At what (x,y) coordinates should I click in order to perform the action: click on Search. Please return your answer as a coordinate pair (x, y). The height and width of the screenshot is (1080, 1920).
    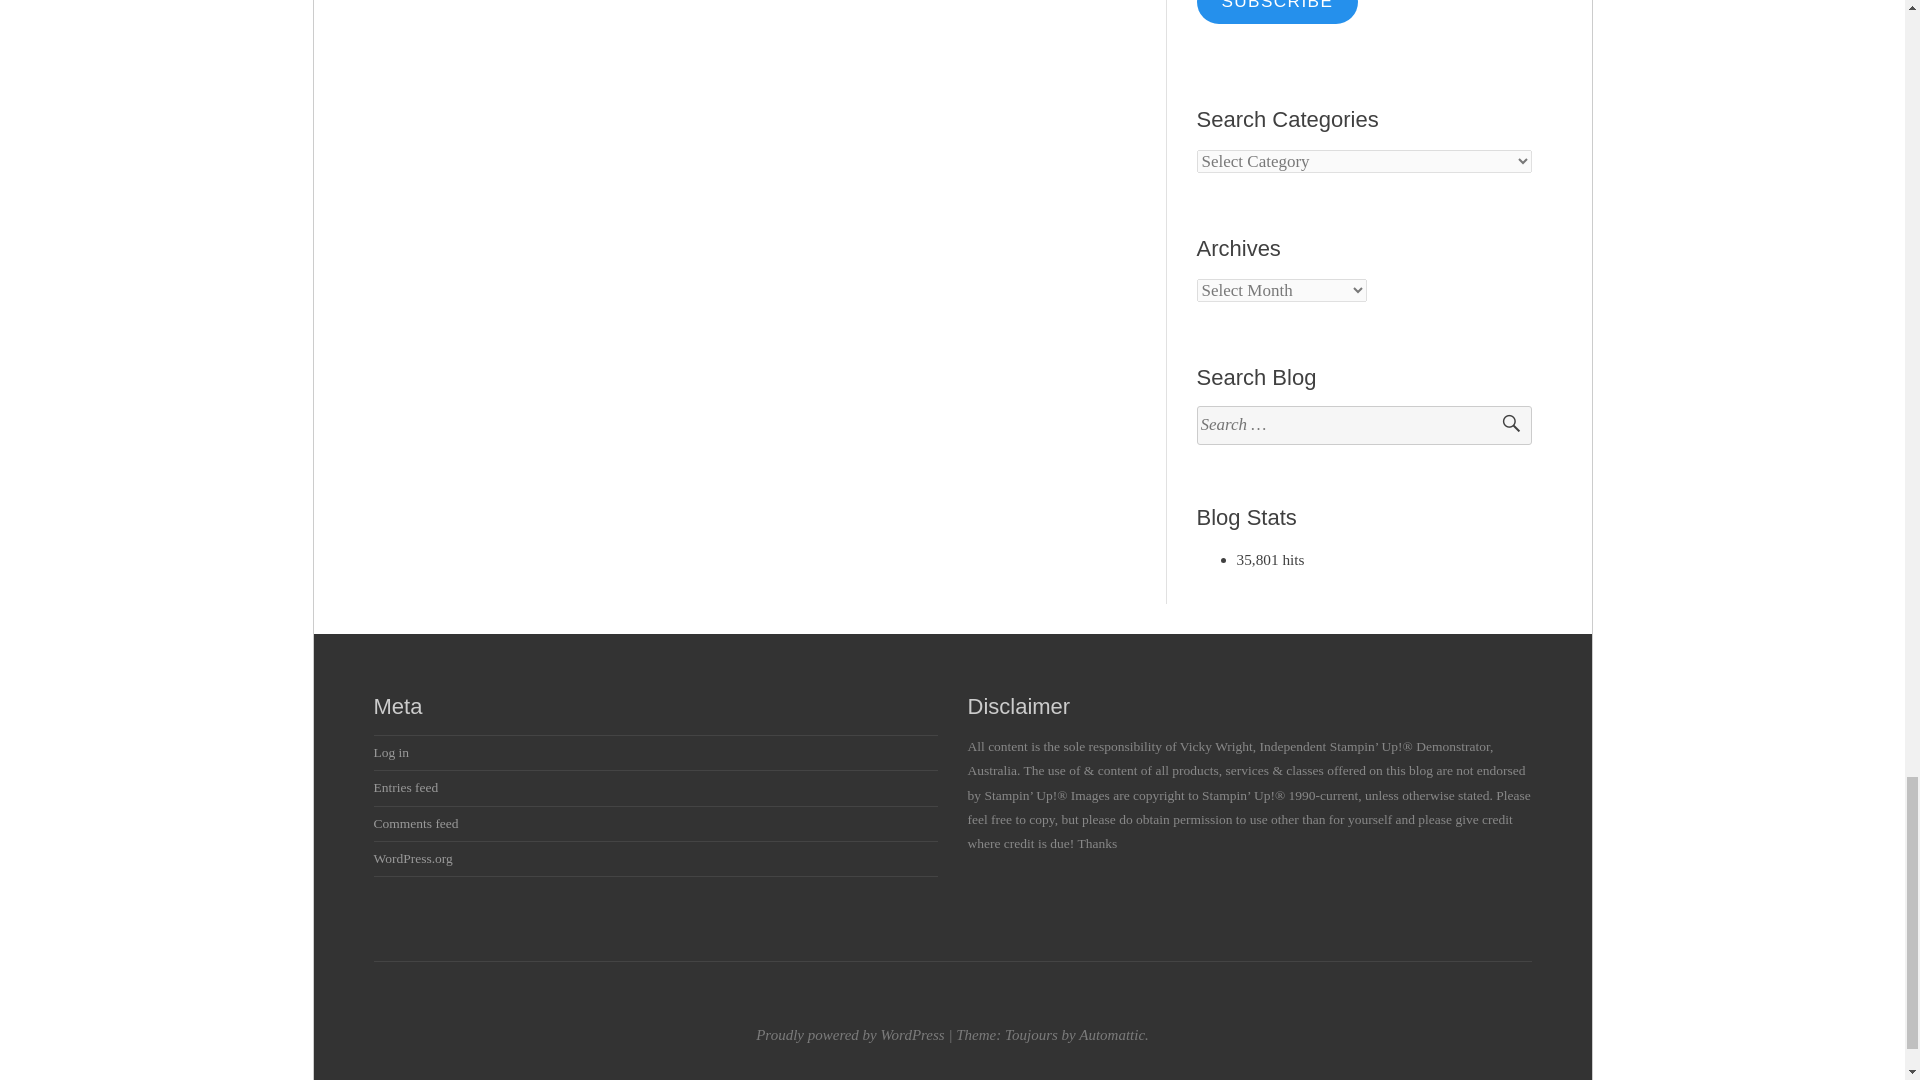
    Looking at the image, I should click on (1502, 425).